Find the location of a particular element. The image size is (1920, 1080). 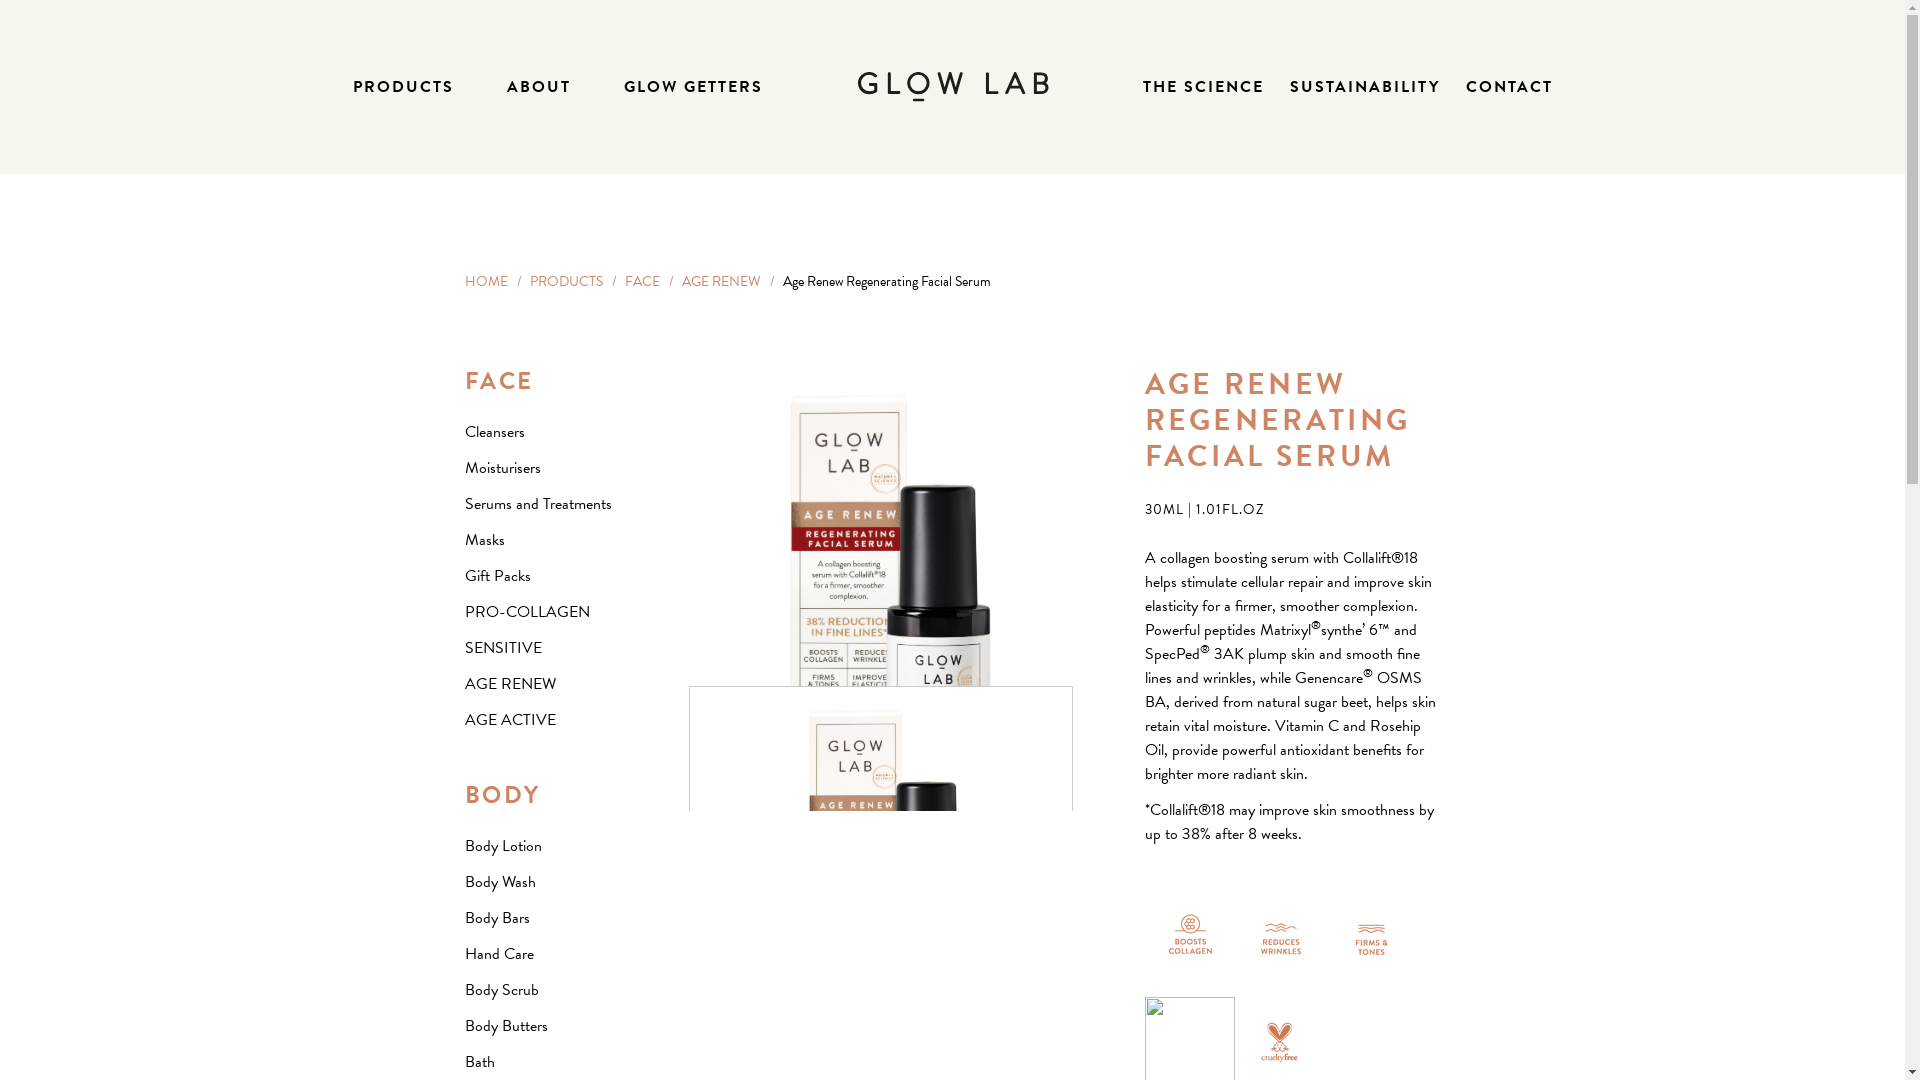

AGE RENEW is located at coordinates (510, 684).